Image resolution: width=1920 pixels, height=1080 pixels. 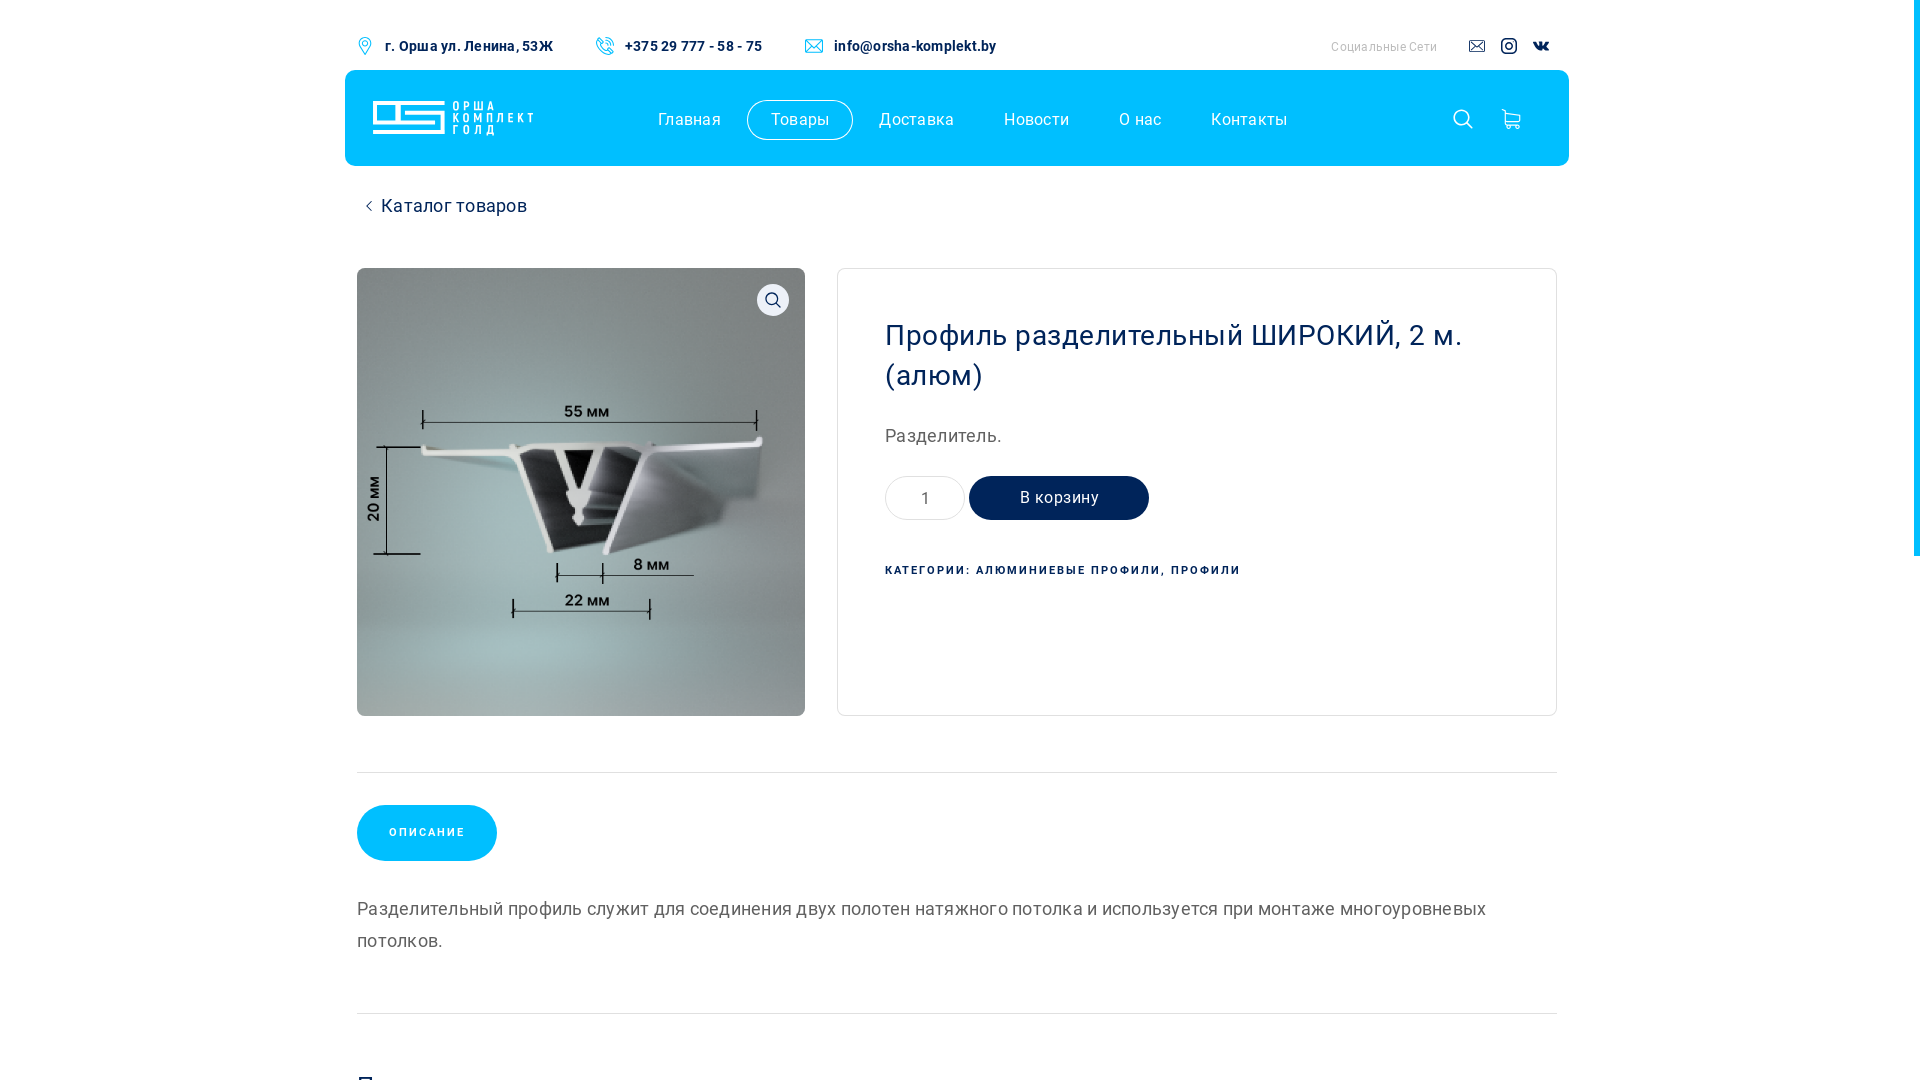 I want to click on info@orsha-komplekt.by, so click(x=916, y=46).